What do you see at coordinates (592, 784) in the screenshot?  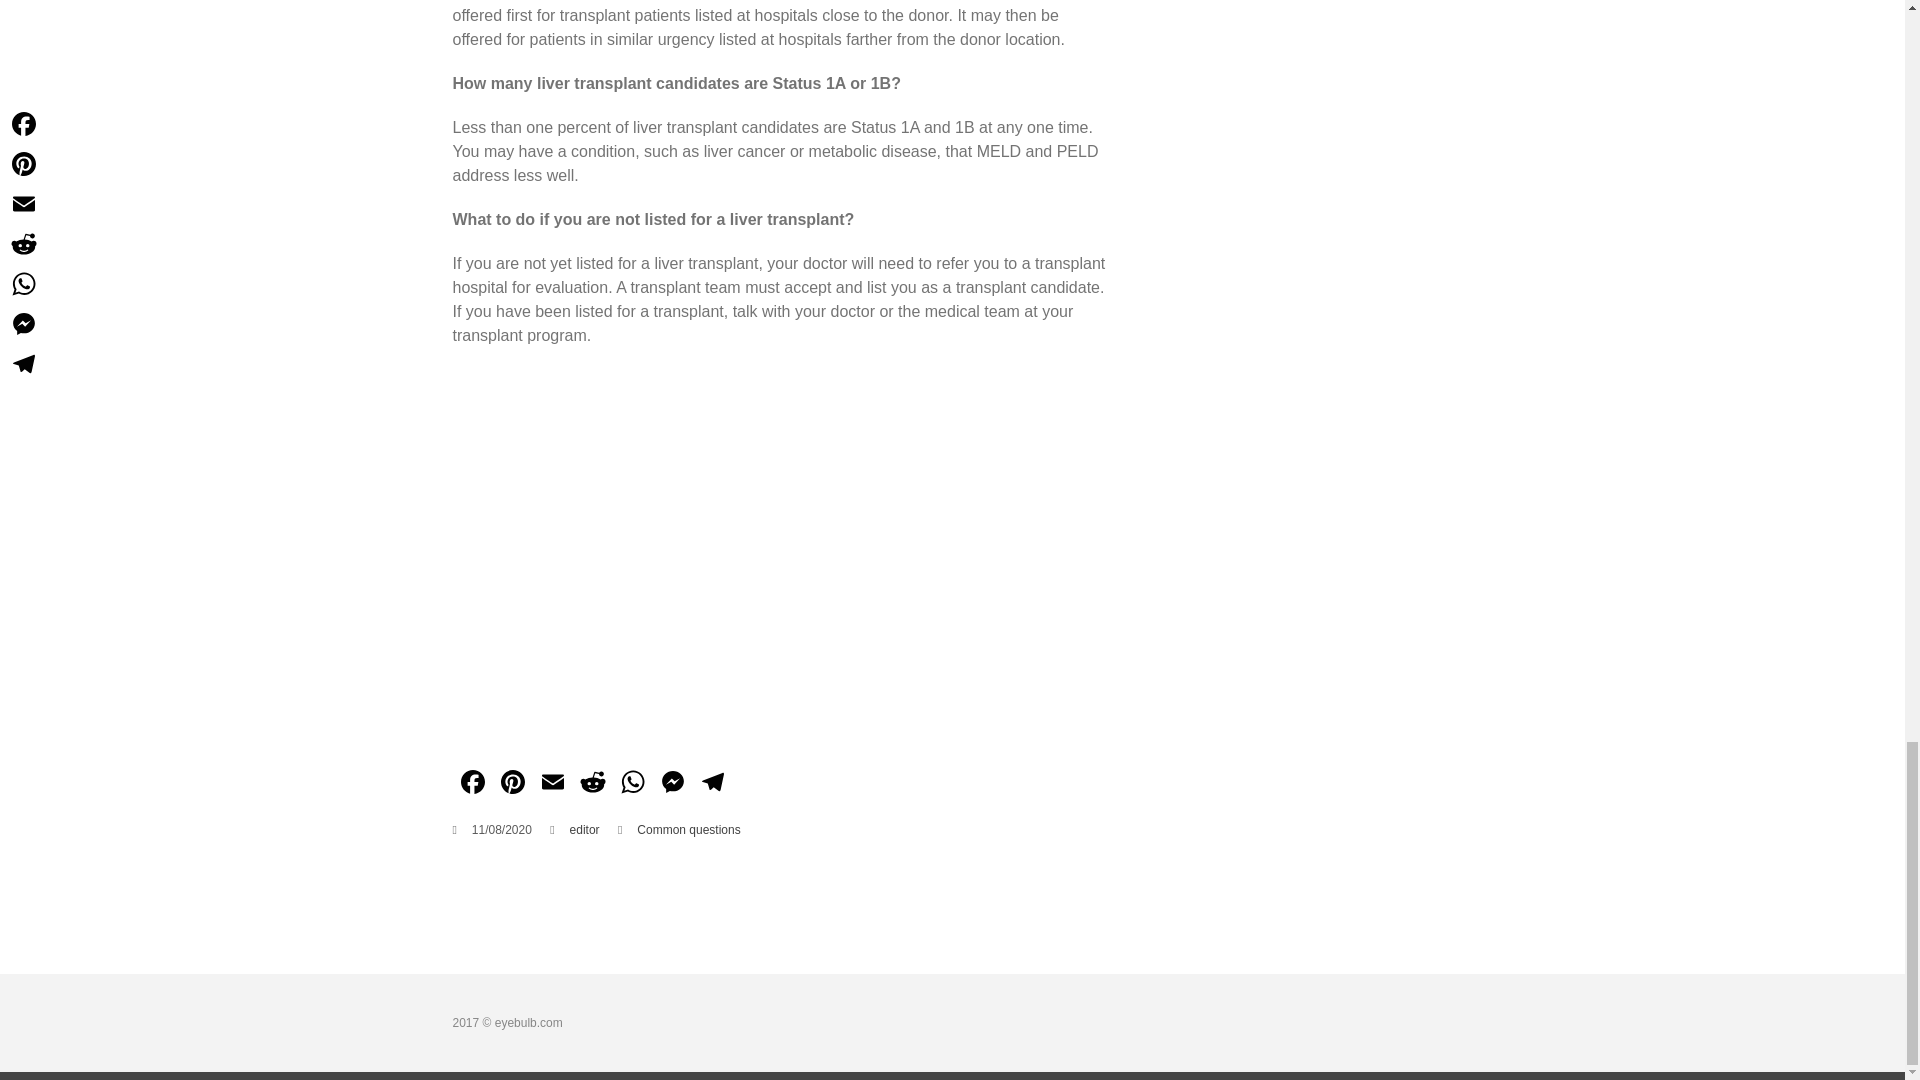 I see `Reddit` at bounding box center [592, 784].